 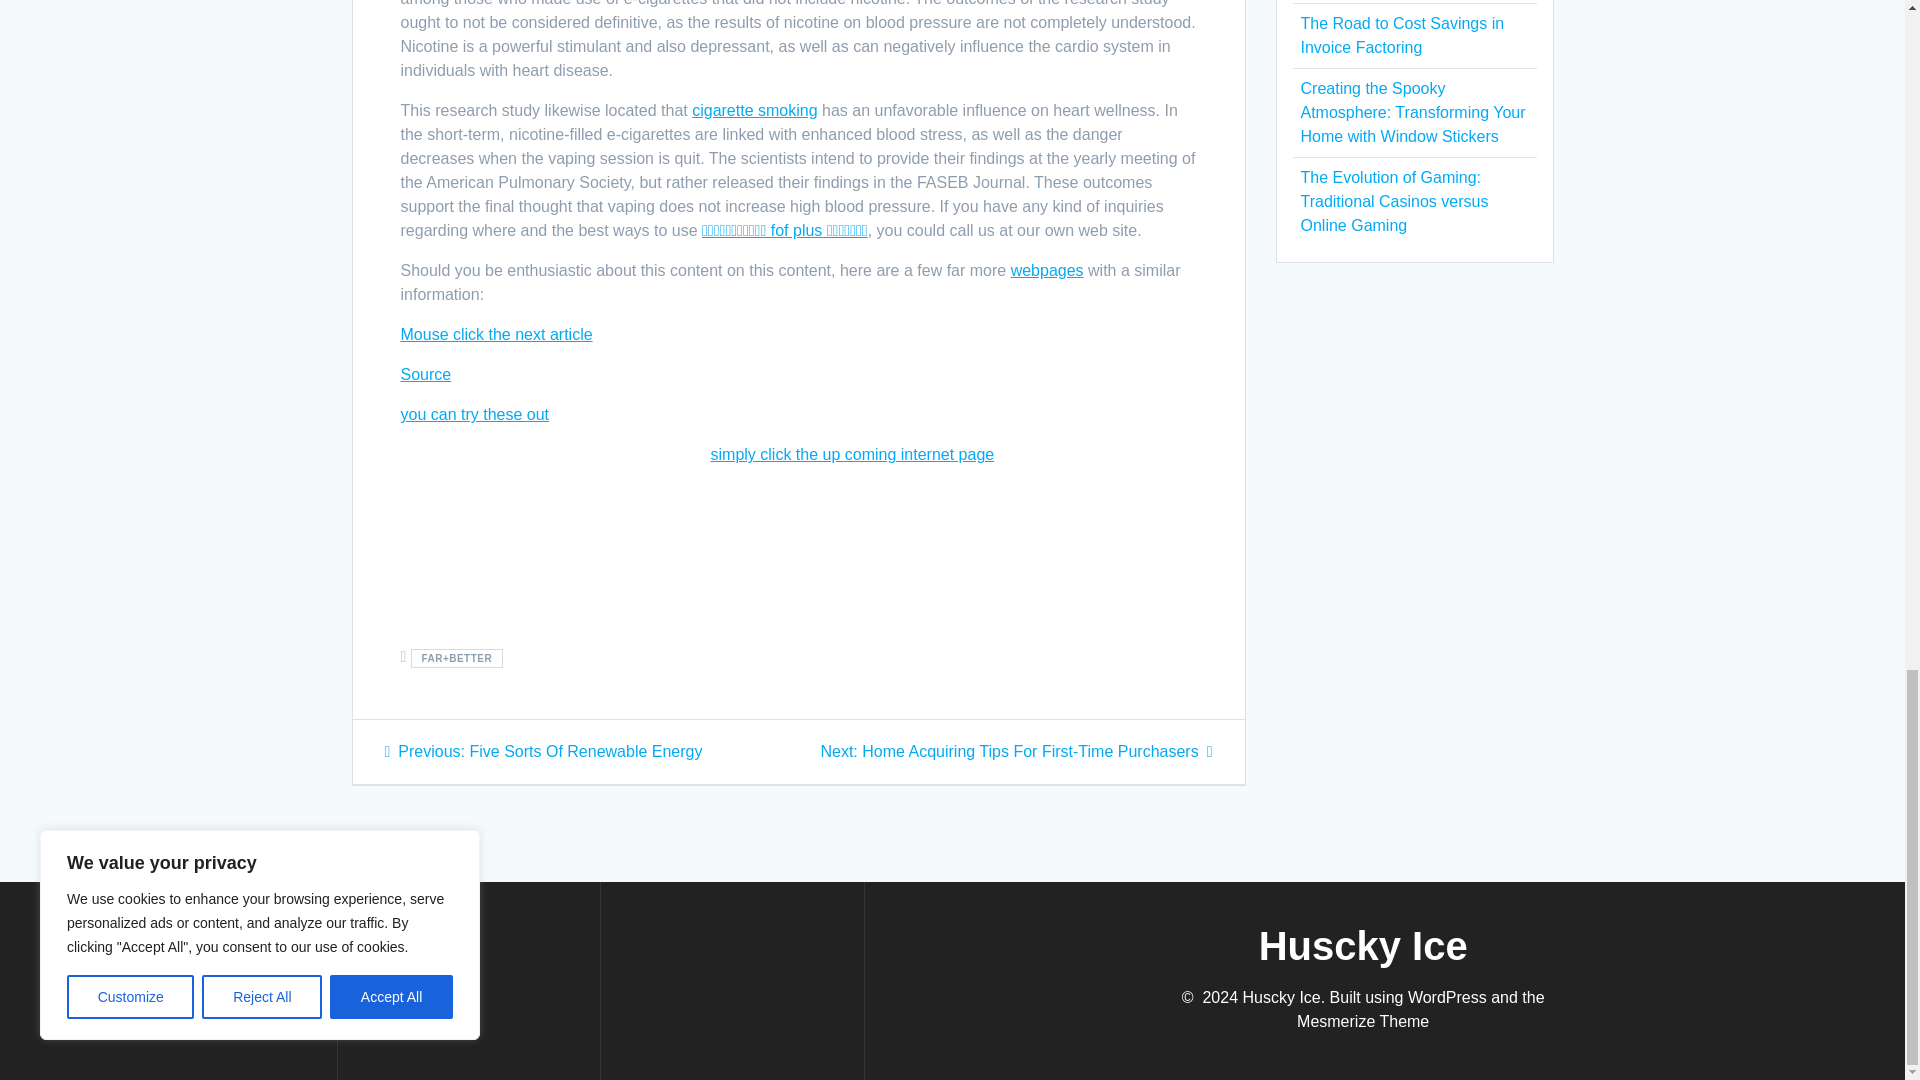 What do you see at coordinates (495, 334) in the screenshot?
I see `Mouse click the next article` at bounding box center [495, 334].